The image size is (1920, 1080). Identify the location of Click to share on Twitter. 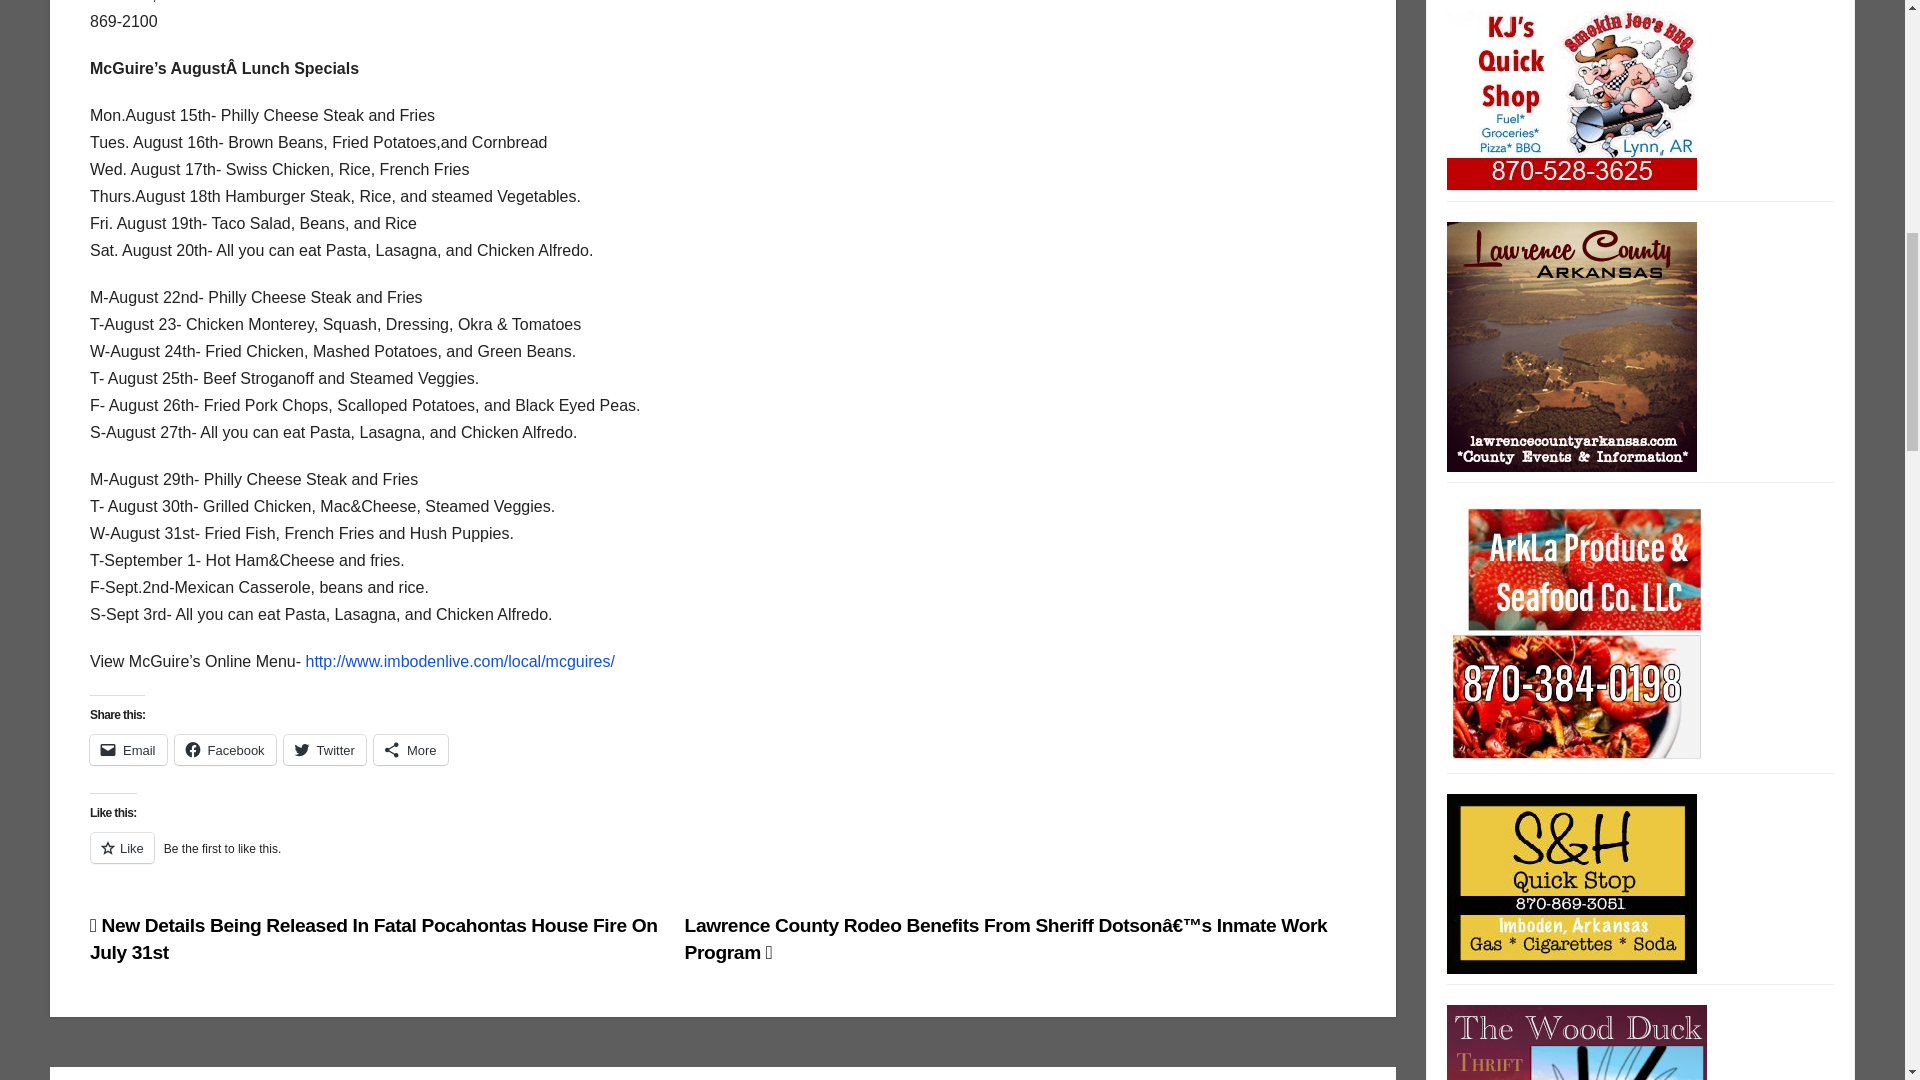
(325, 750).